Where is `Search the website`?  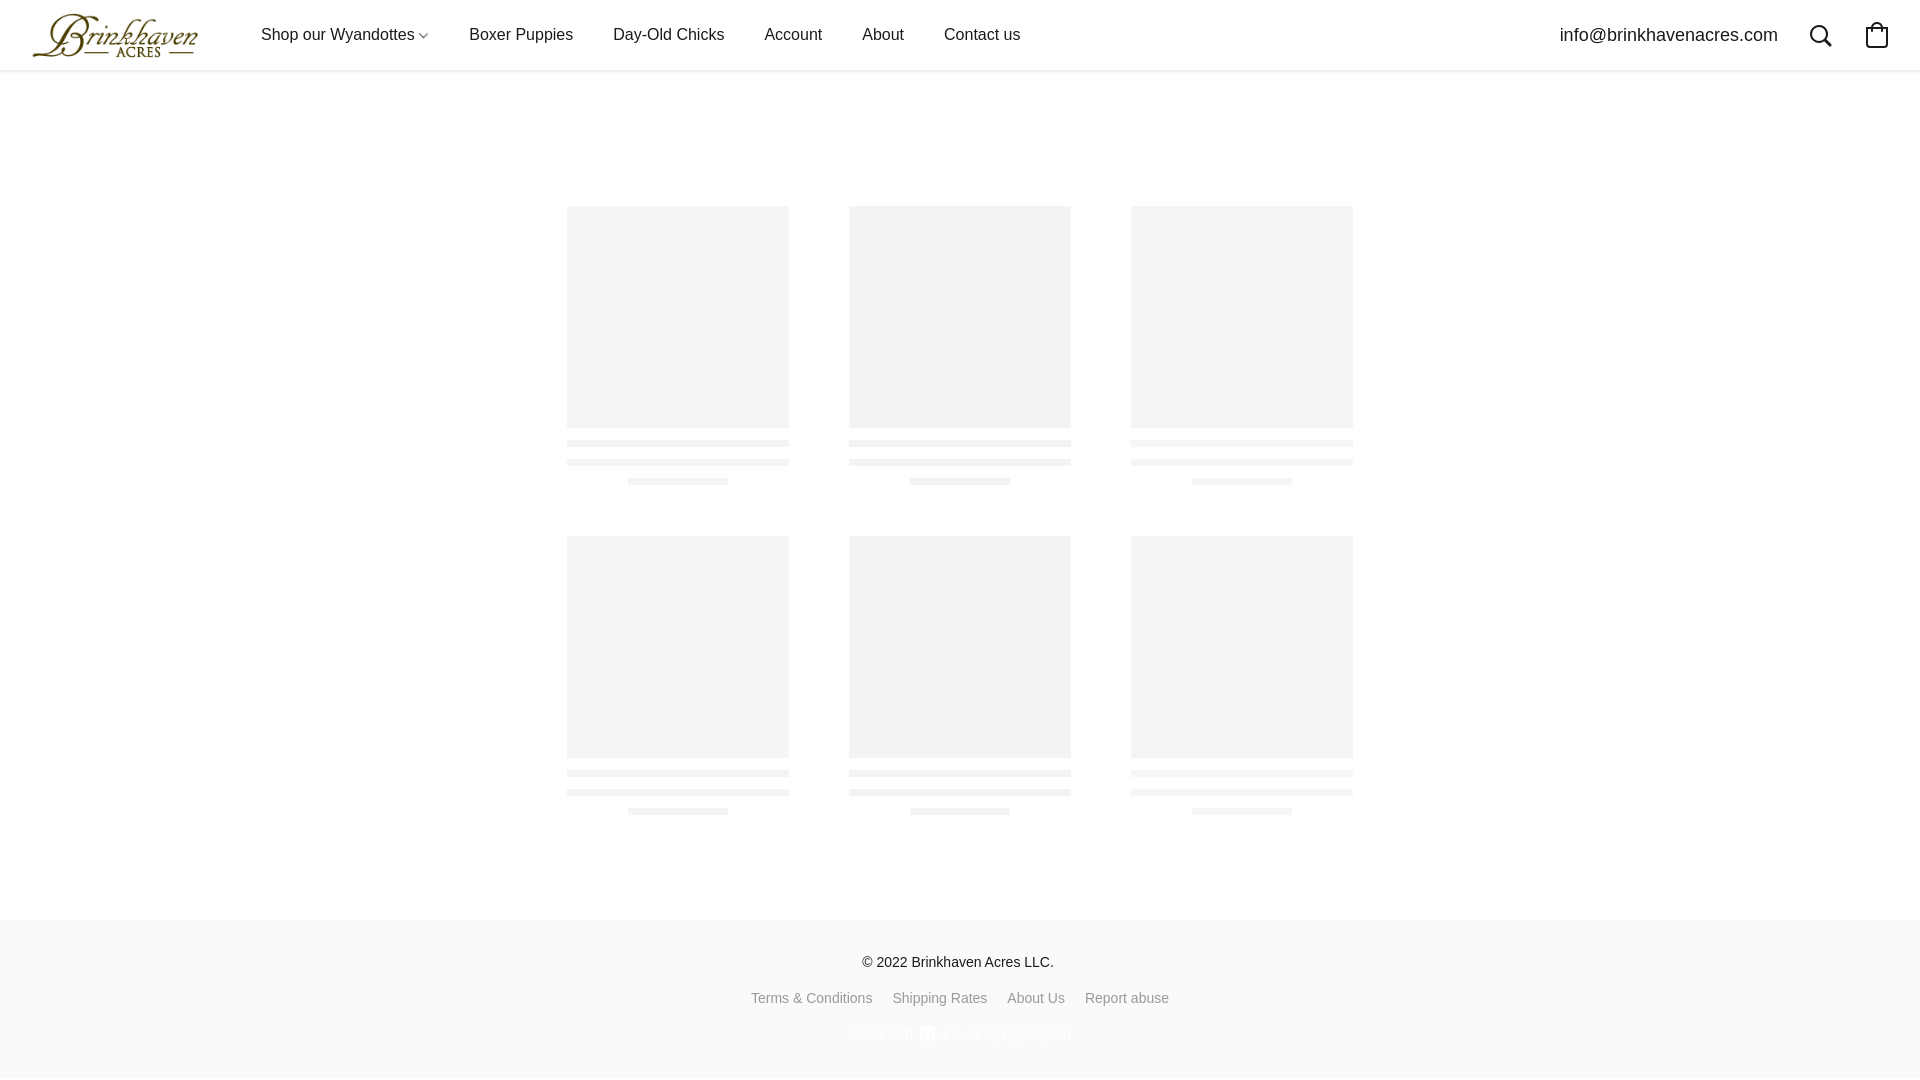 Search the website is located at coordinates (1820, 34).